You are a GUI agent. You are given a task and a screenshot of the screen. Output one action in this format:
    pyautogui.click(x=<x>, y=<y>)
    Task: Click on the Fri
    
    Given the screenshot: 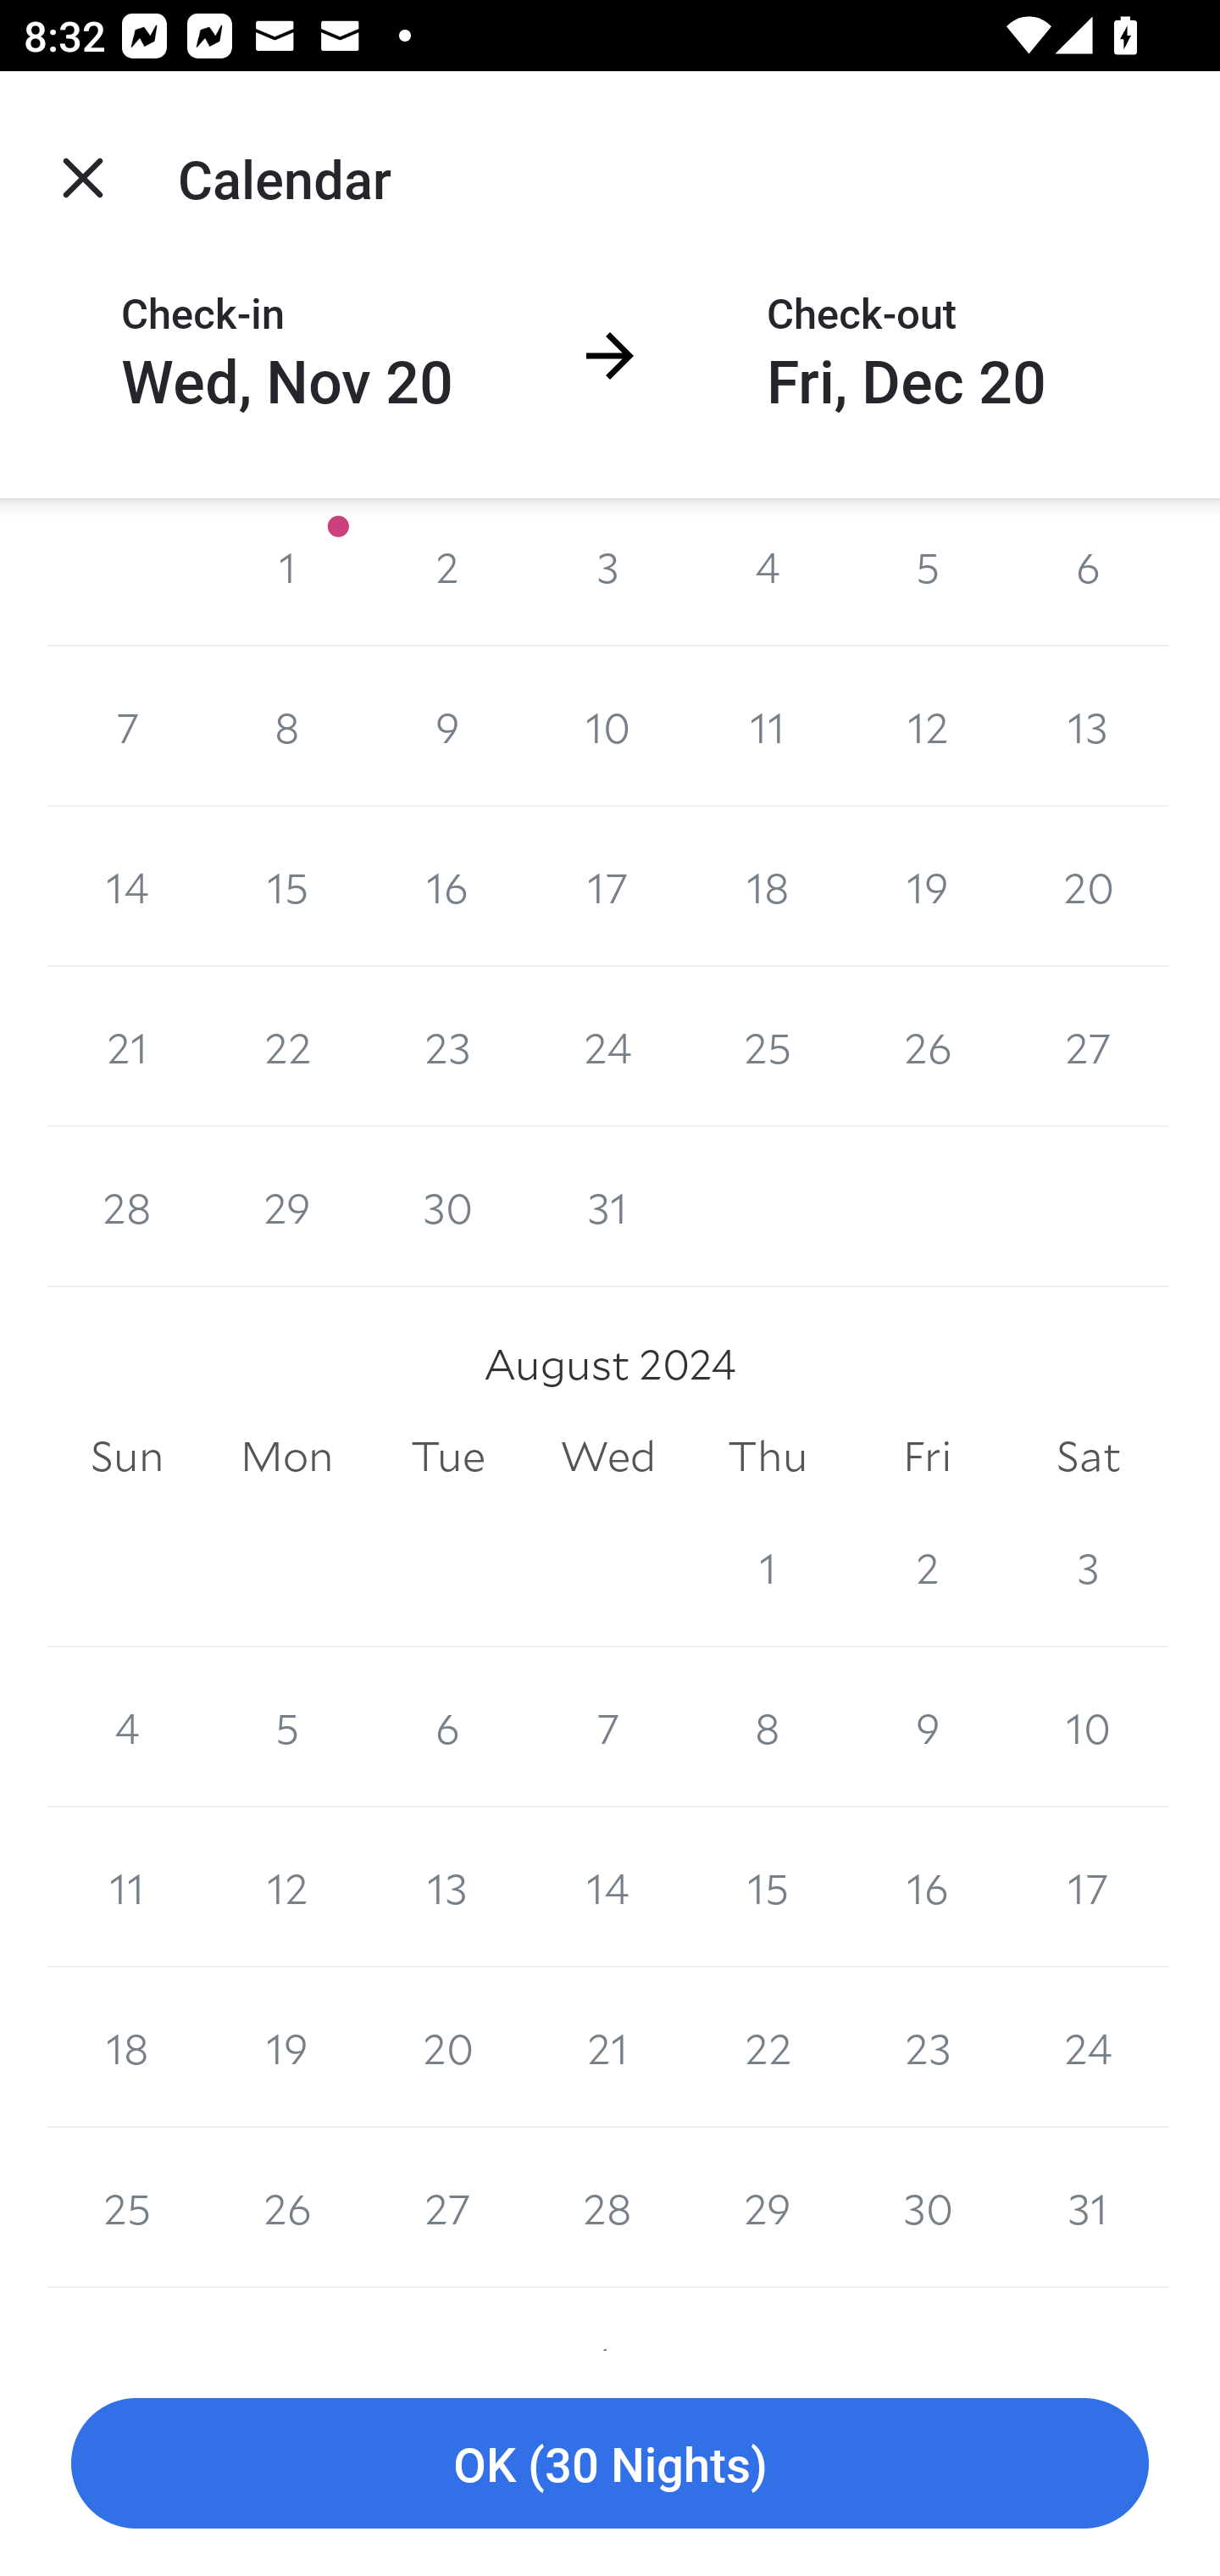 What is the action you would take?
    pyautogui.click(x=927, y=1457)
    